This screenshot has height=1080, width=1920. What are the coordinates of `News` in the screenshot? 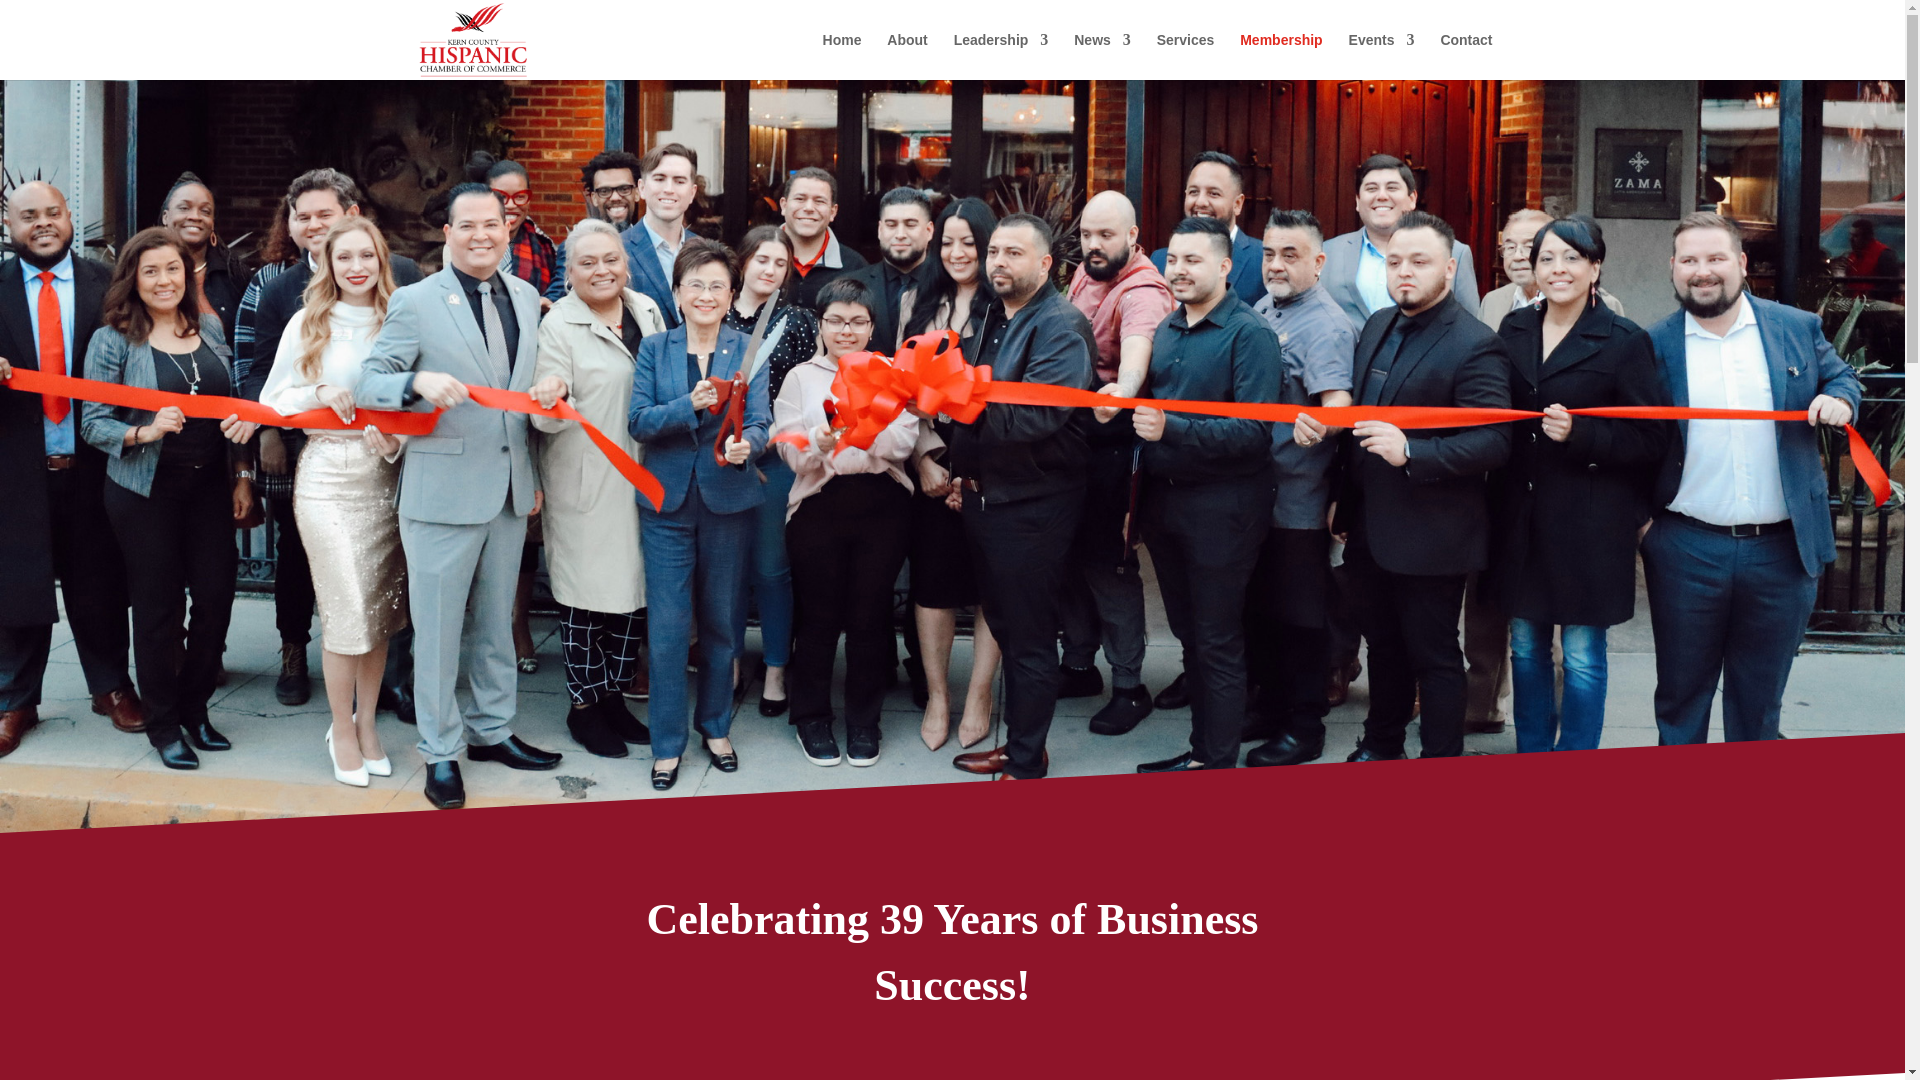 It's located at (1102, 56).